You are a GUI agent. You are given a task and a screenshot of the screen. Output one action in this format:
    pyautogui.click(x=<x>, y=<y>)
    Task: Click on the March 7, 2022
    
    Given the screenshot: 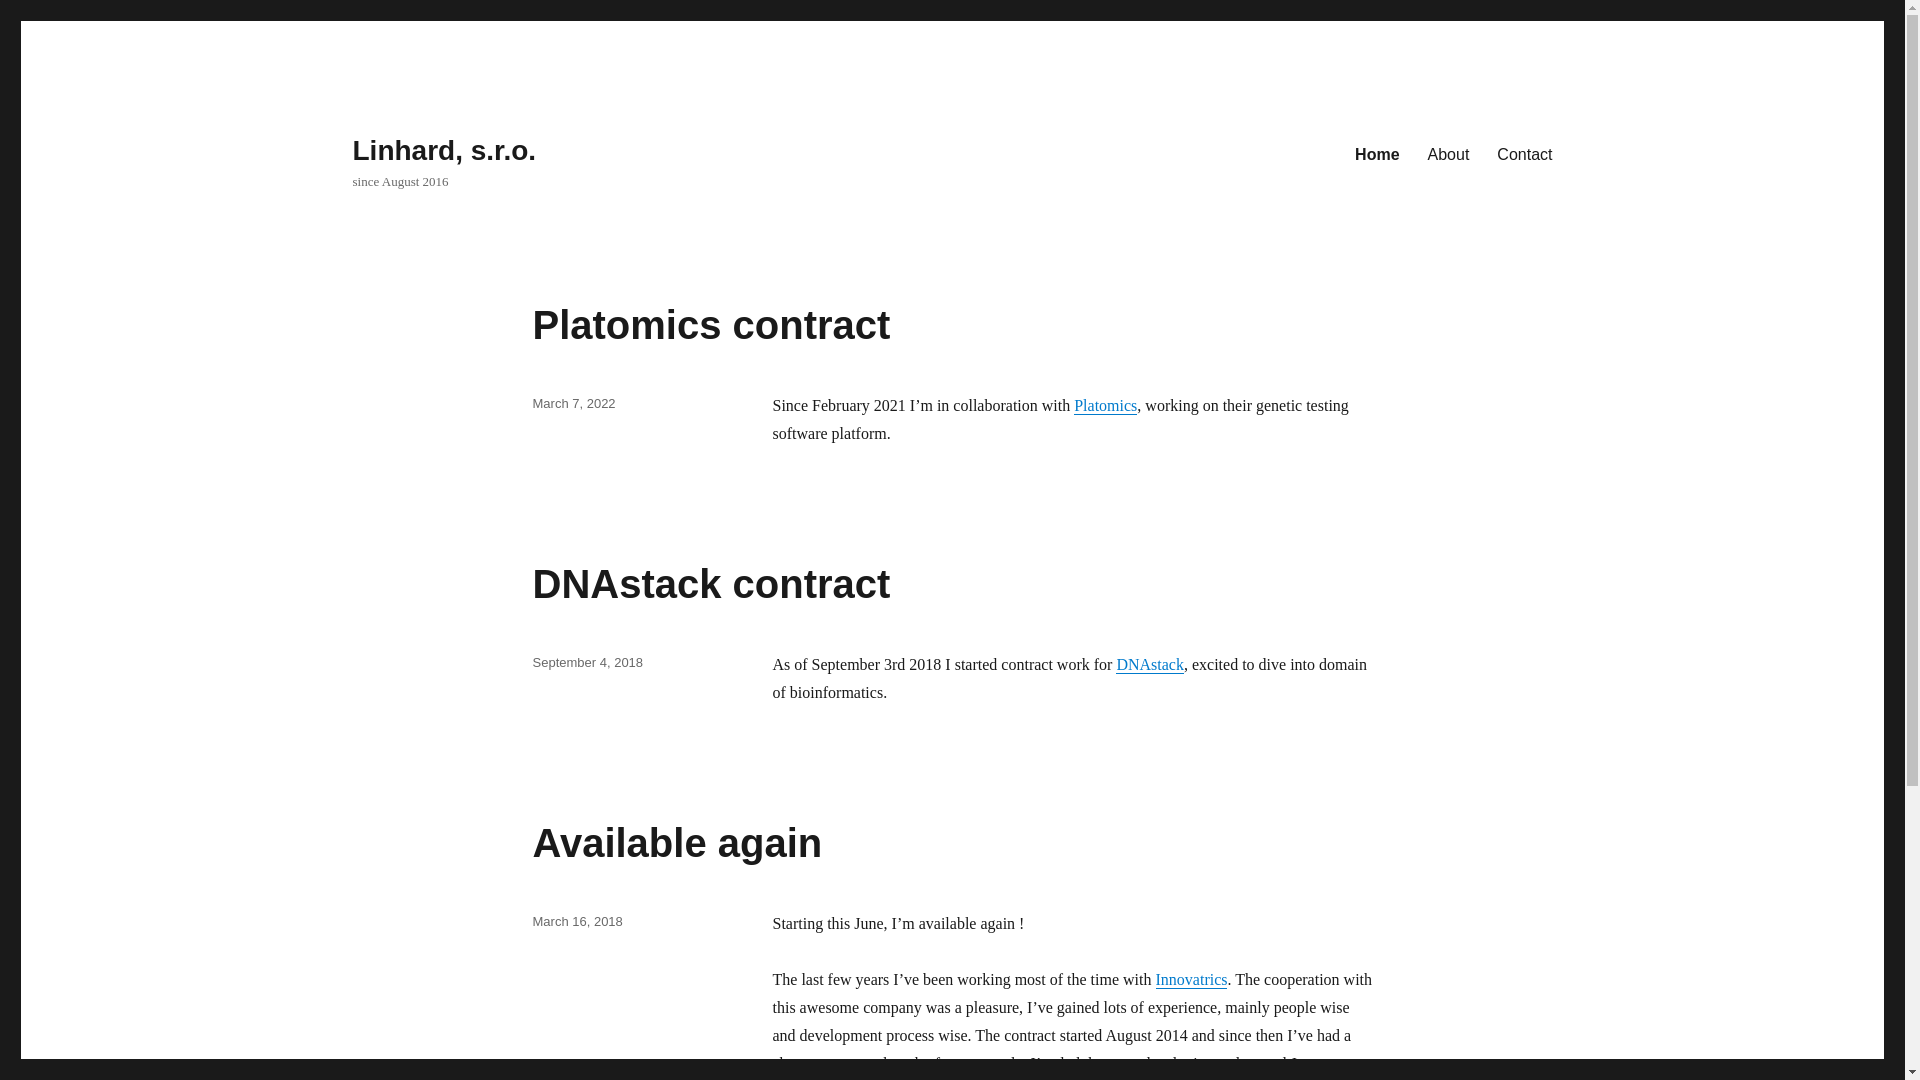 What is the action you would take?
    pyautogui.click(x=572, y=404)
    